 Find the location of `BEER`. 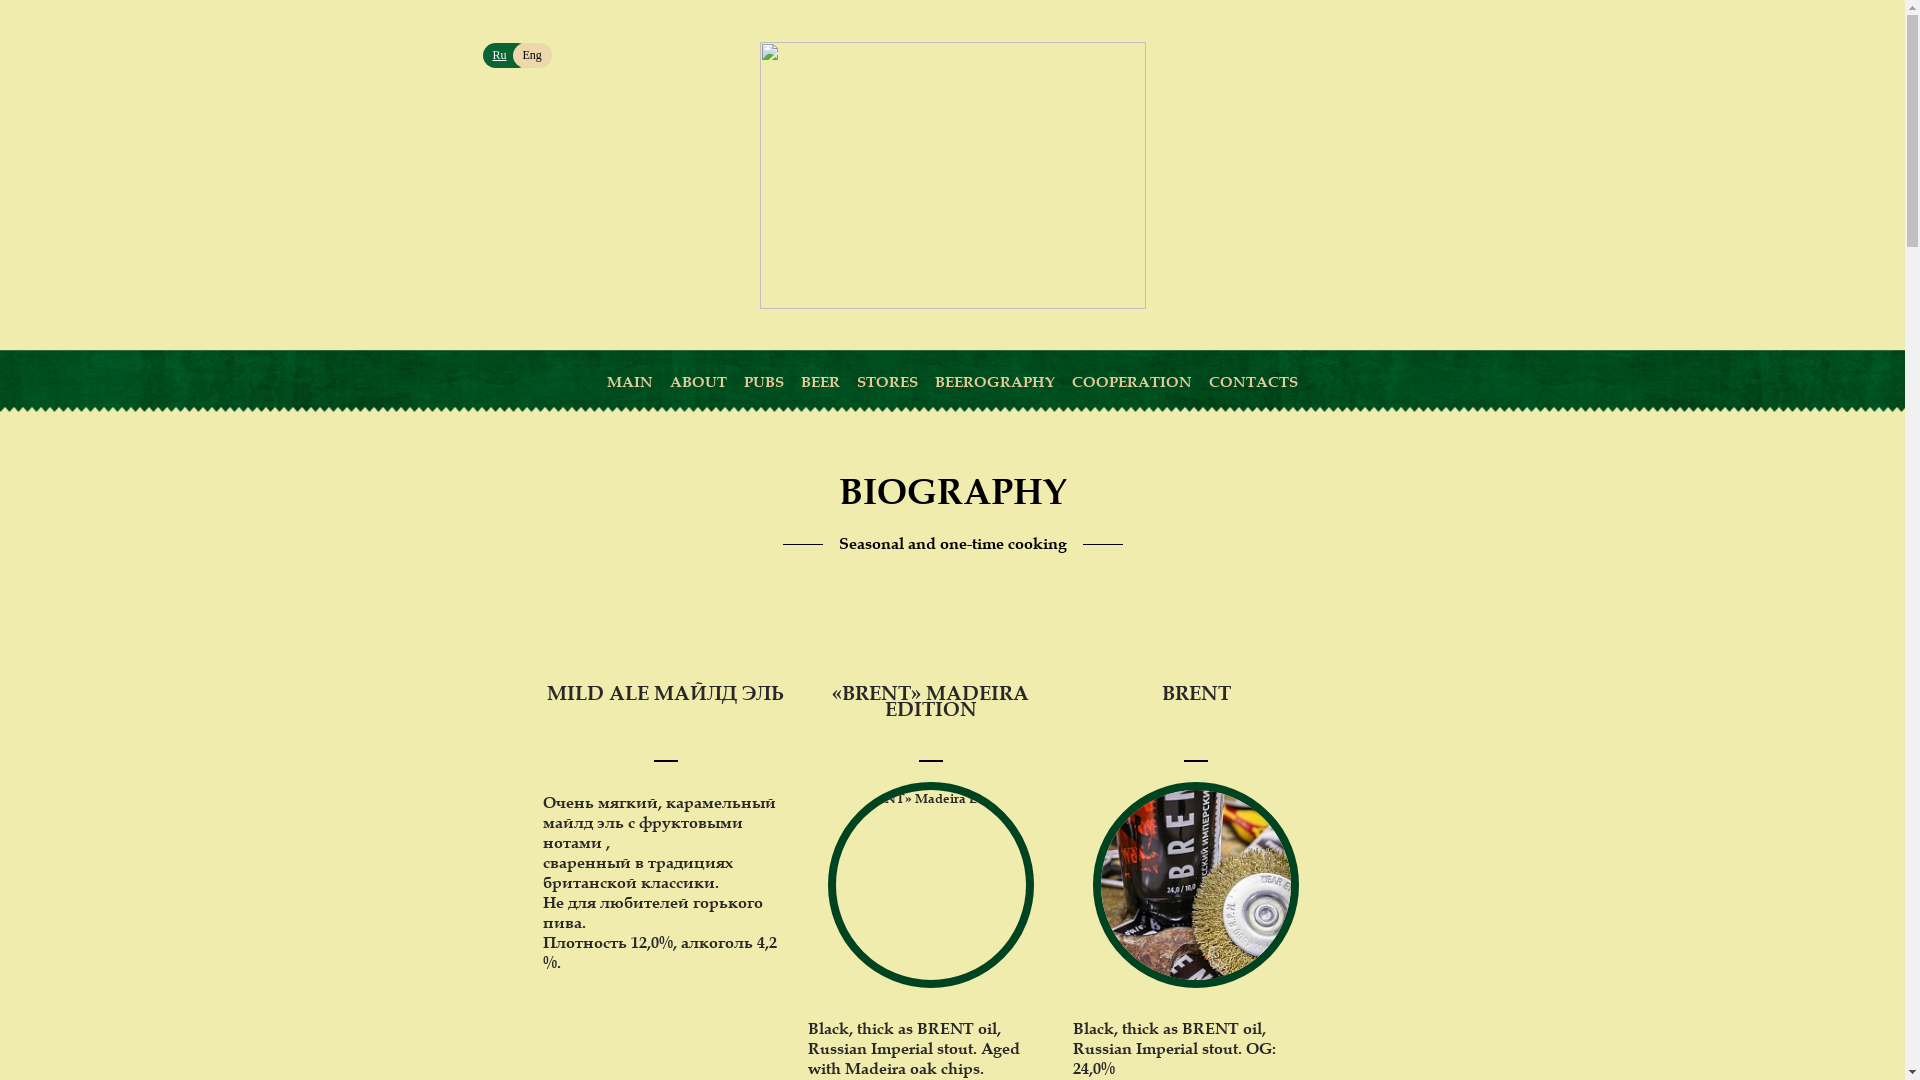

BEER is located at coordinates (820, 382).